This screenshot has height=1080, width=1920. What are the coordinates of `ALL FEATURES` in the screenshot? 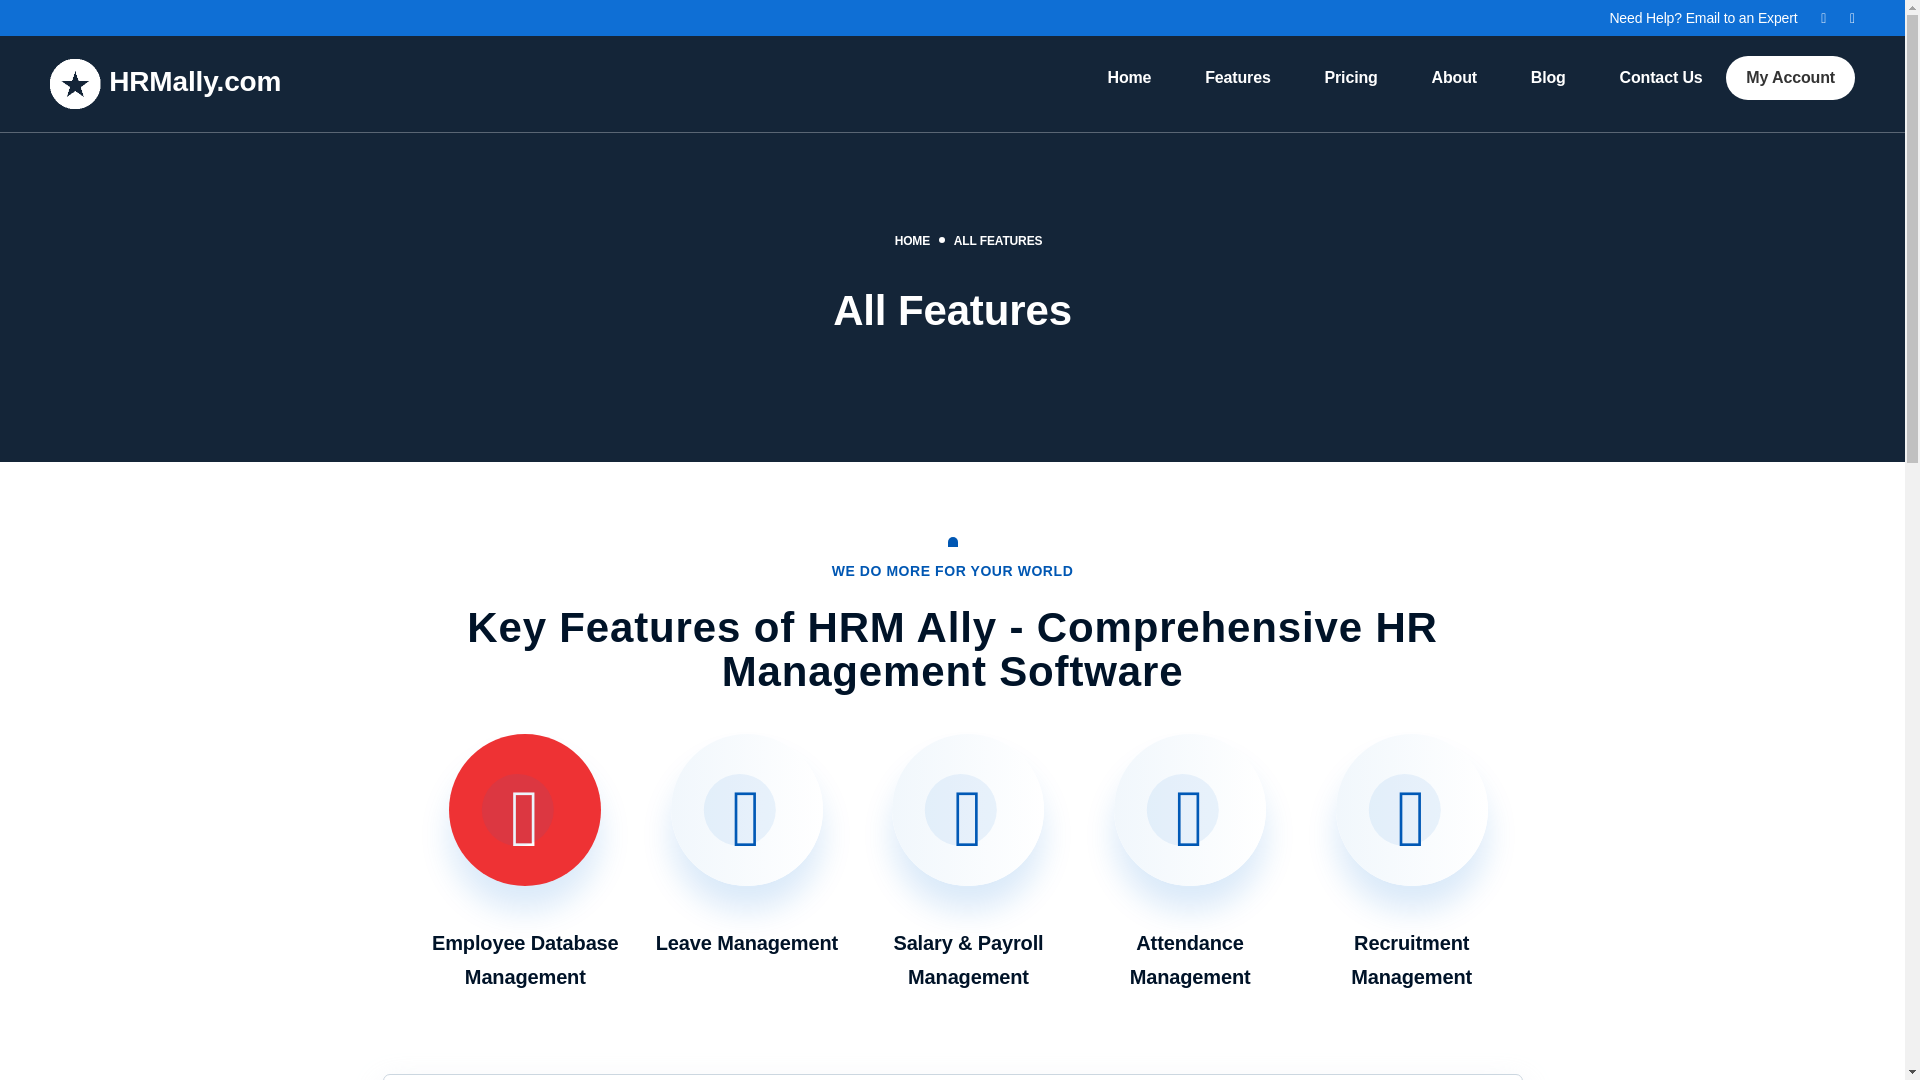 It's located at (998, 241).